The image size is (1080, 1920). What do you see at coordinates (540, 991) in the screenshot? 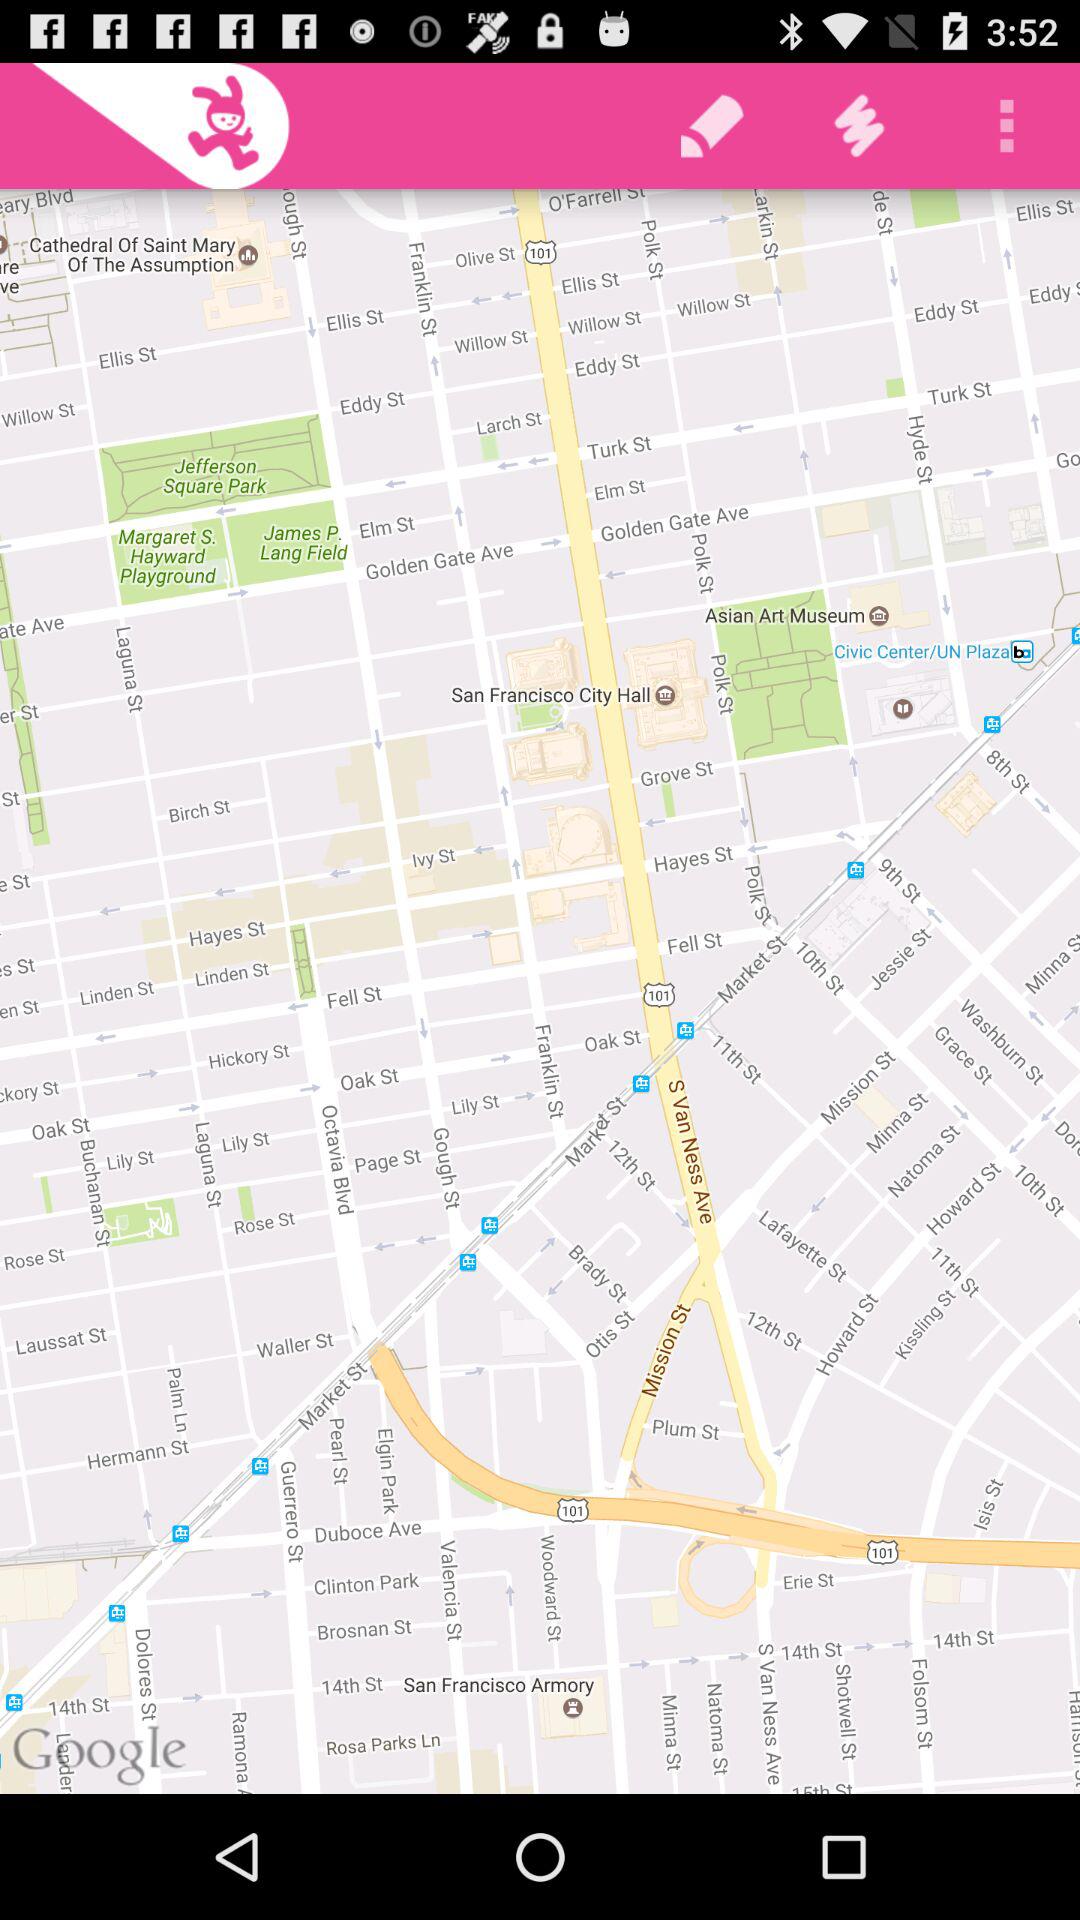
I see `click the icon at the center` at bounding box center [540, 991].